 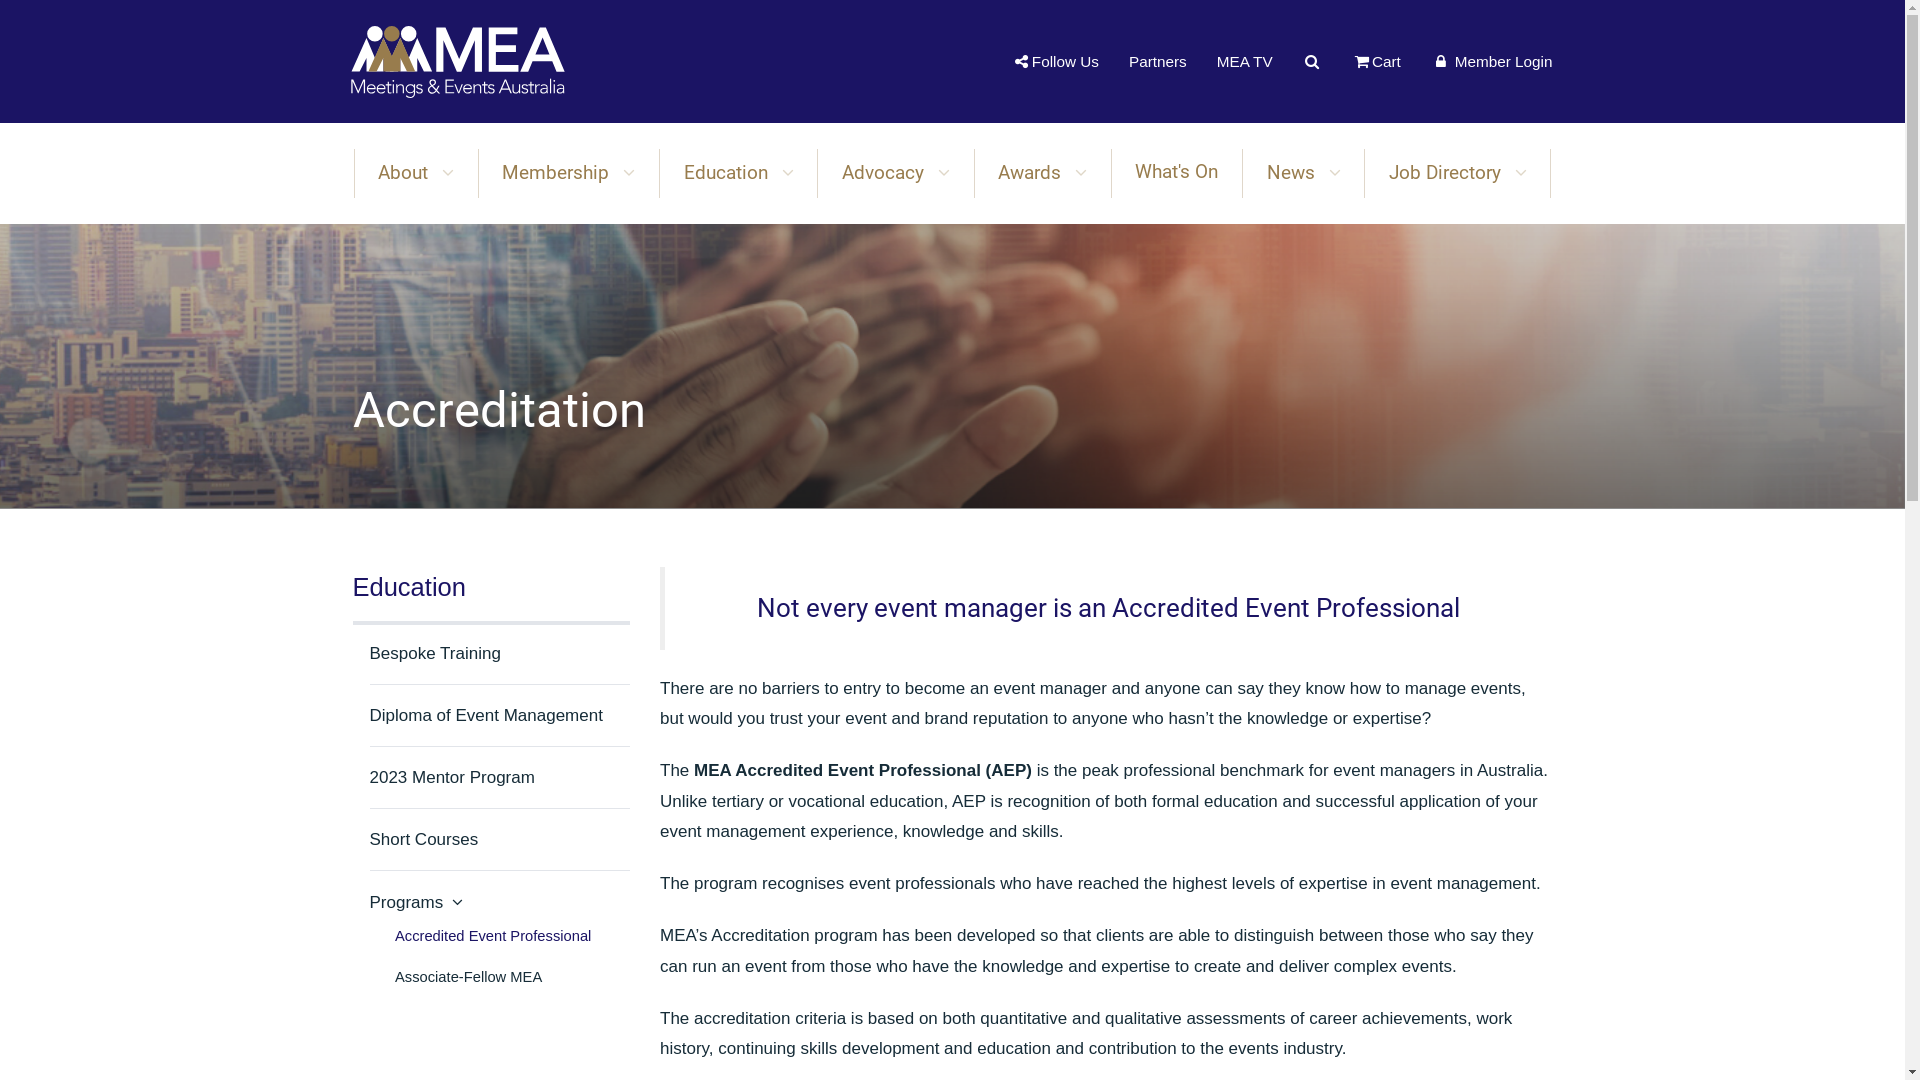 I want to click on Education, so click(x=491, y=588).